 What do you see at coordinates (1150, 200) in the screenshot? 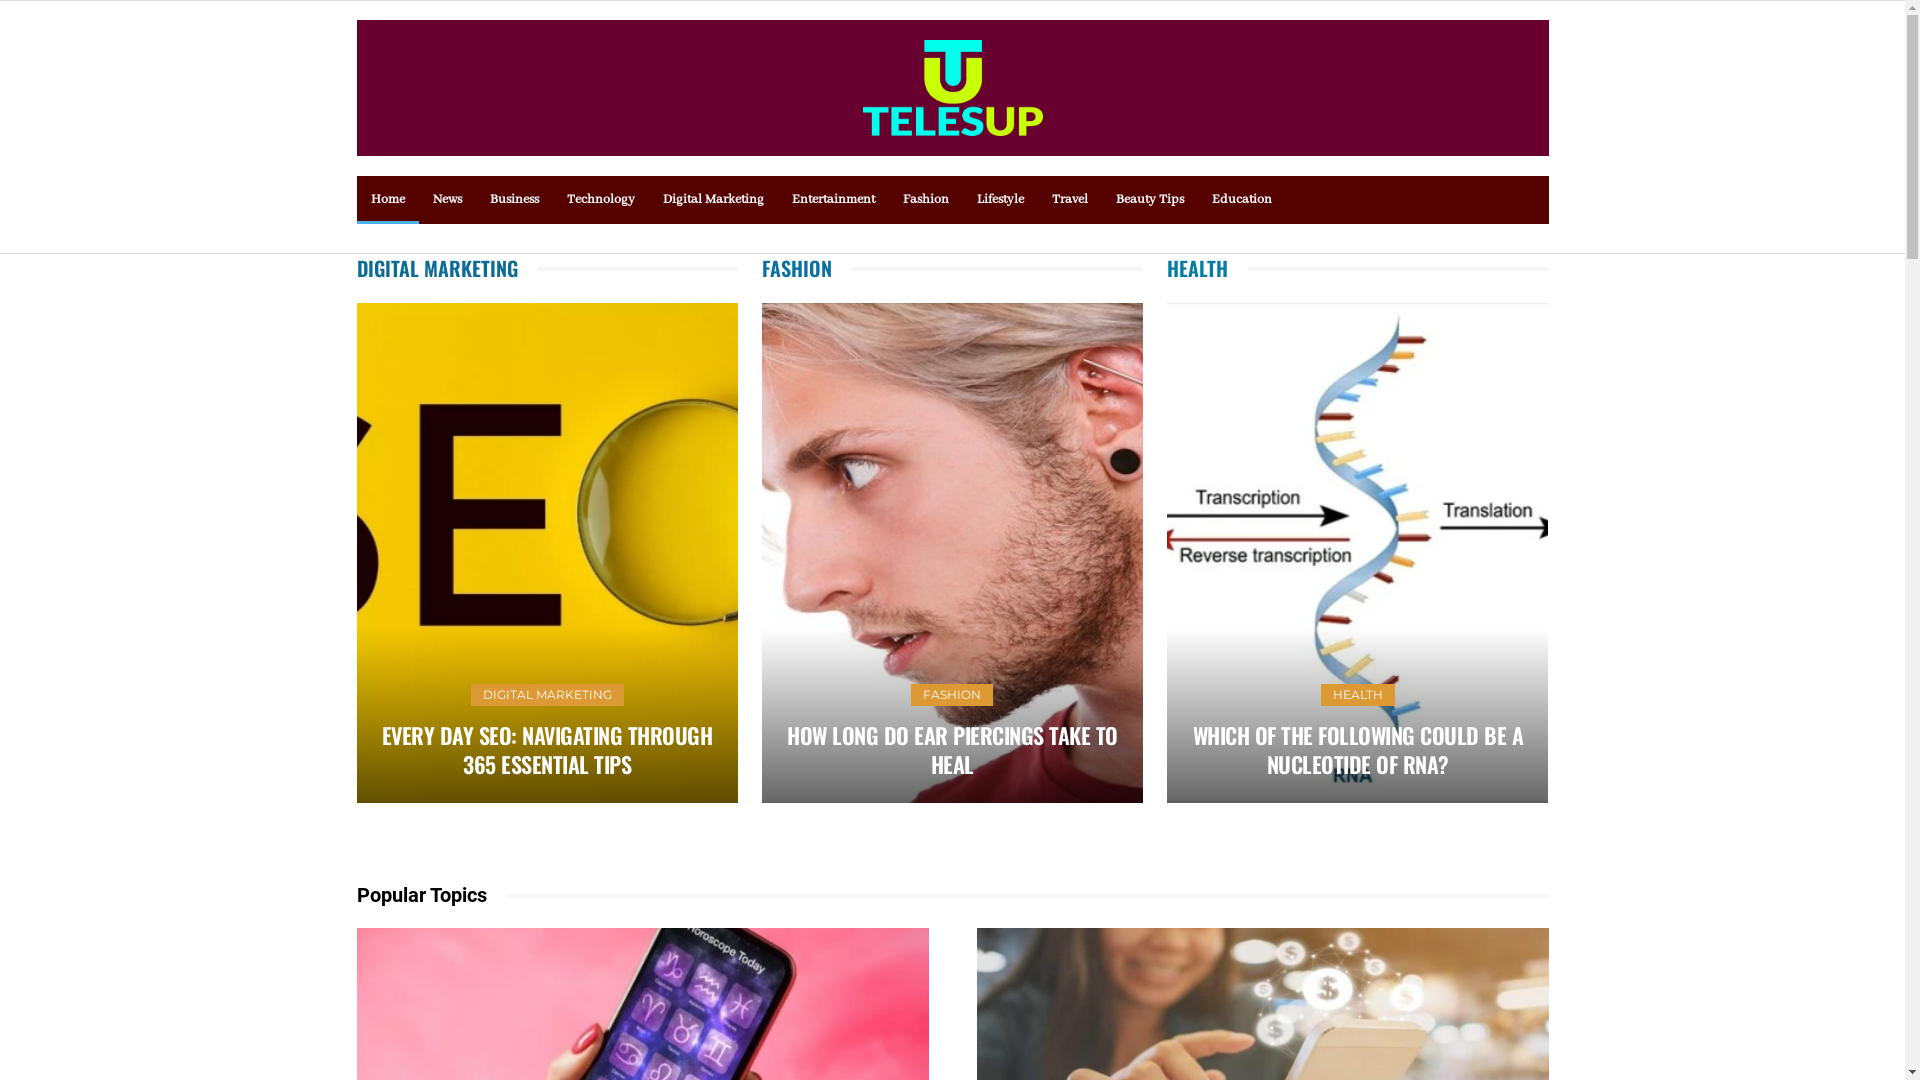
I see `Beauty Tips` at bounding box center [1150, 200].